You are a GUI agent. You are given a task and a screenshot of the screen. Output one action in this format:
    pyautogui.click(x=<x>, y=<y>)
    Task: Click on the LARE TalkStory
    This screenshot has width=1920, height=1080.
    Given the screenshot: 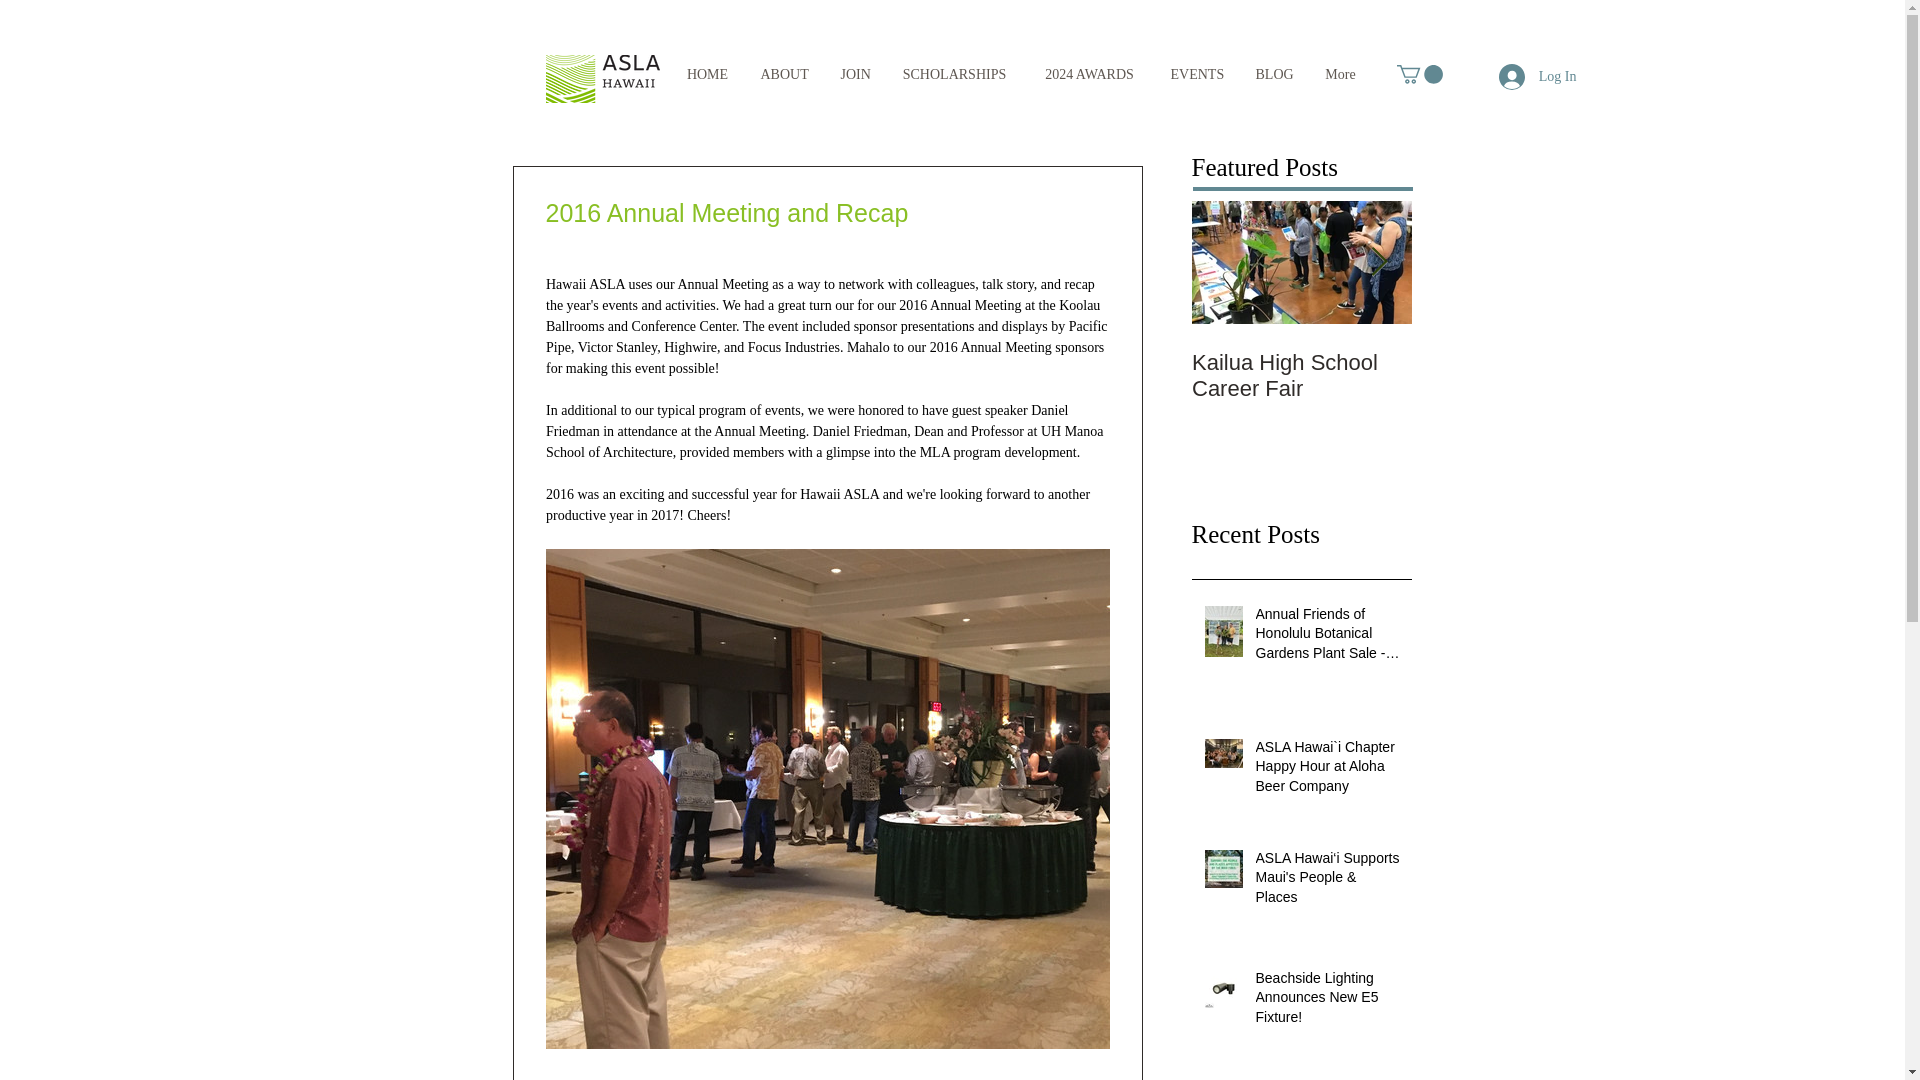 What is the action you would take?
    pyautogui.click(x=1522, y=362)
    